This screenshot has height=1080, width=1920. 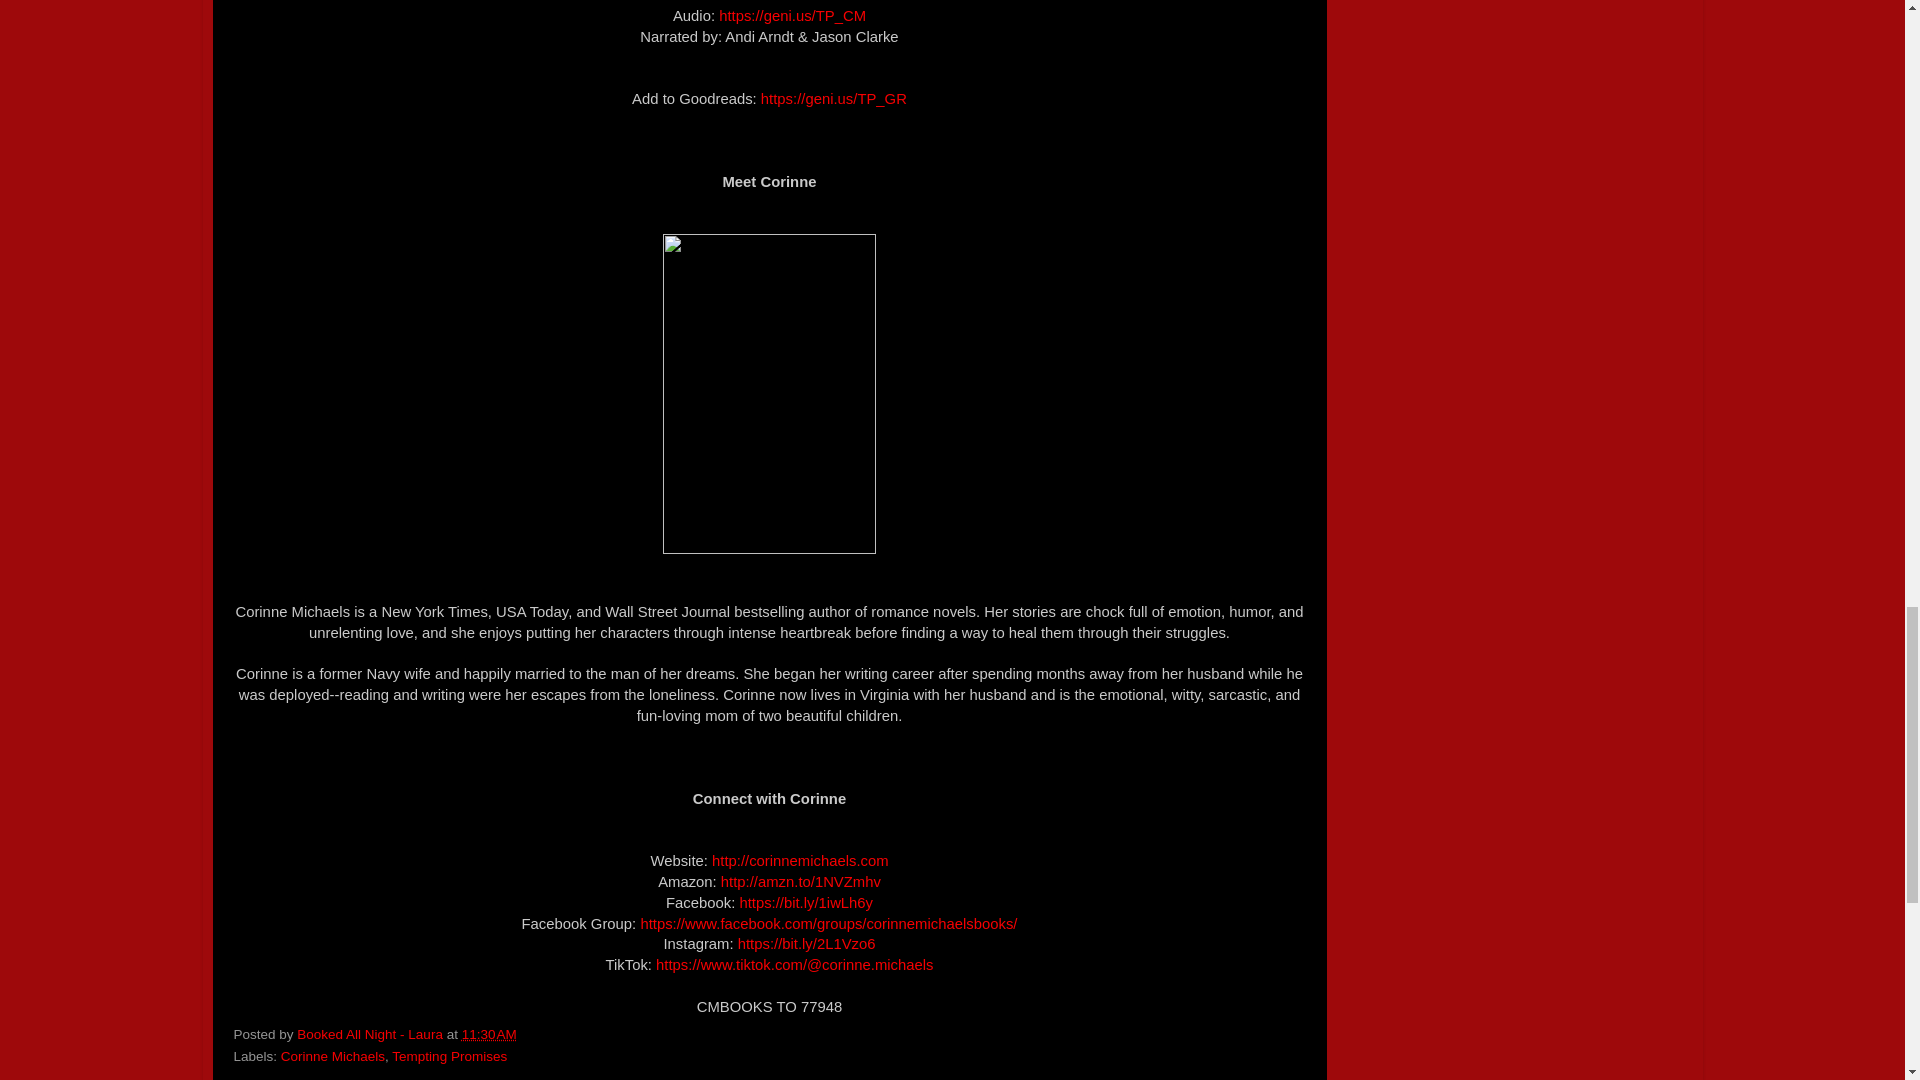 What do you see at coordinates (332, 1056) in the screenshot?
I see `Corinne Michaels` at bounding box center [332, 1056].